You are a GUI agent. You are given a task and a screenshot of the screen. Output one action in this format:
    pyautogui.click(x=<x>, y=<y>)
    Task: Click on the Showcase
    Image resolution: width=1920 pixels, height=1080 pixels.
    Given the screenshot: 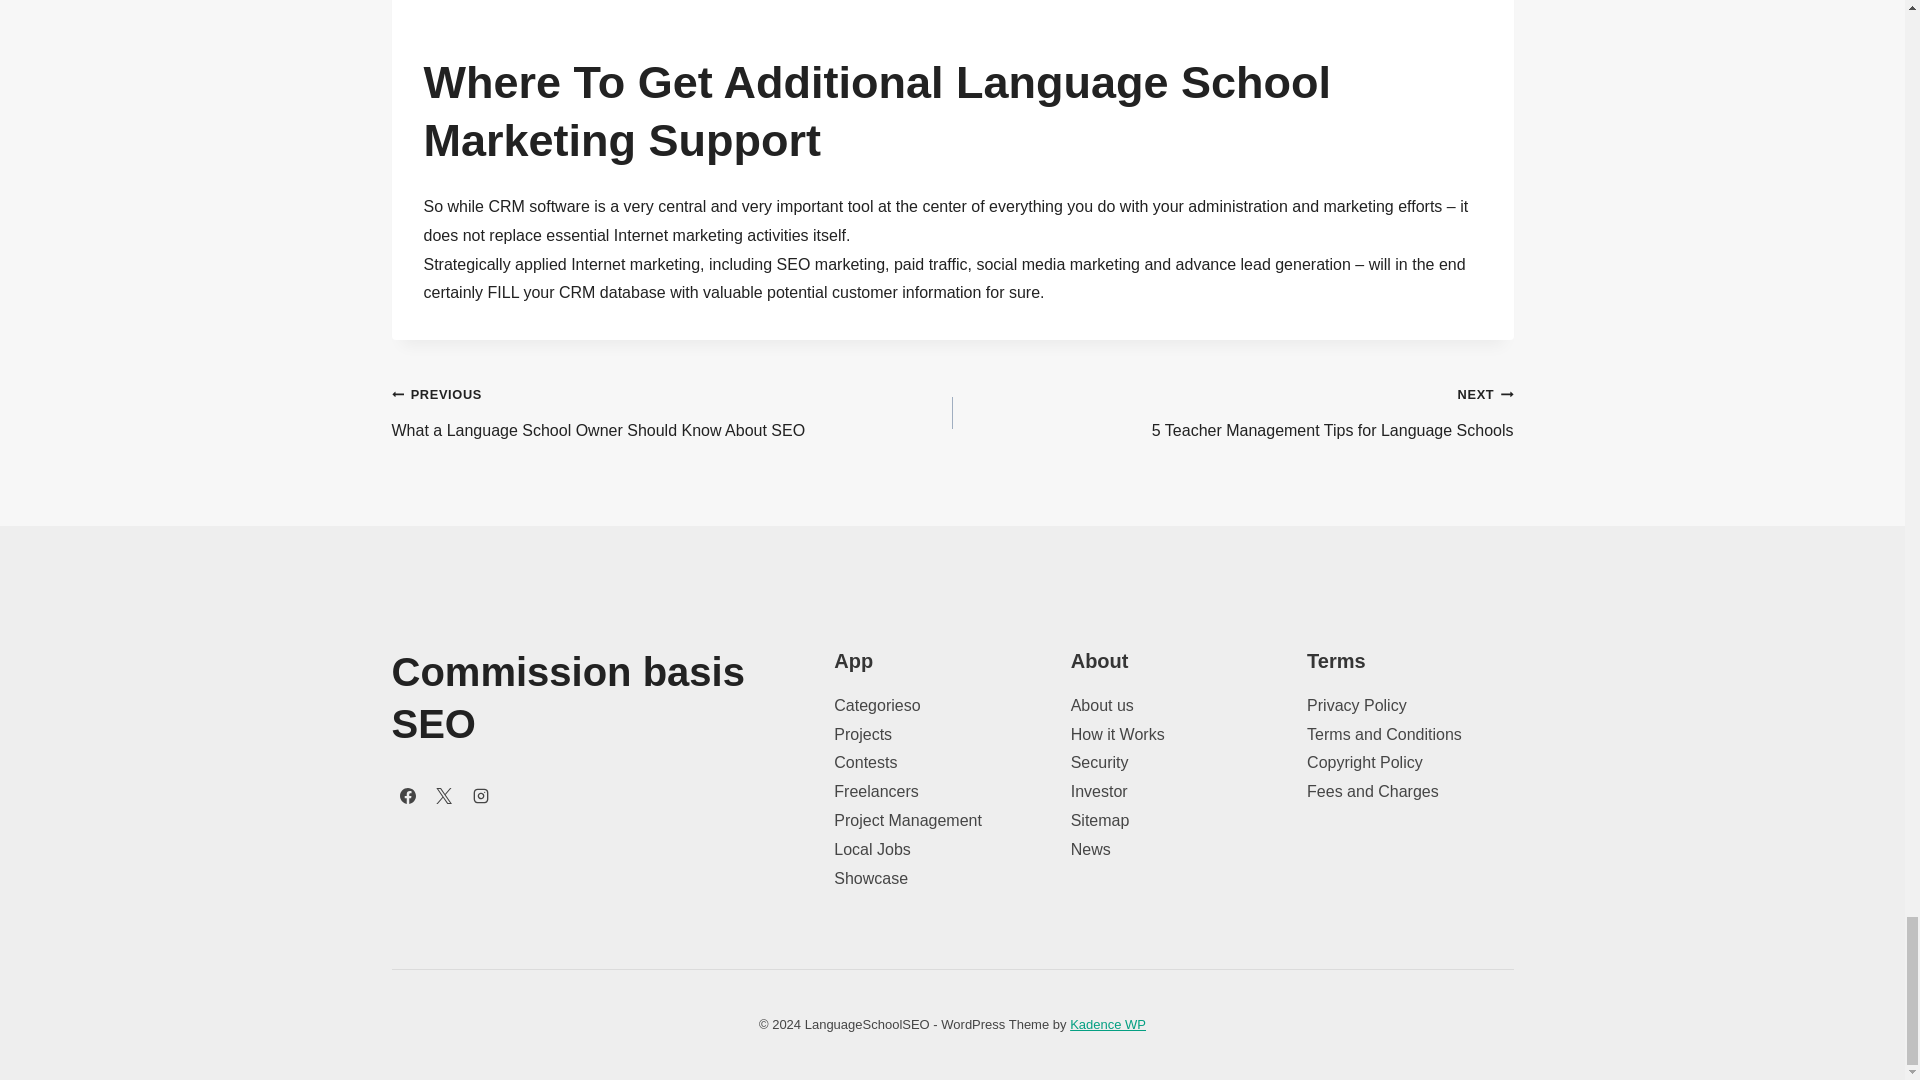 What is the action you would take?
    pyautogui.click(x=1232, y=413)
    